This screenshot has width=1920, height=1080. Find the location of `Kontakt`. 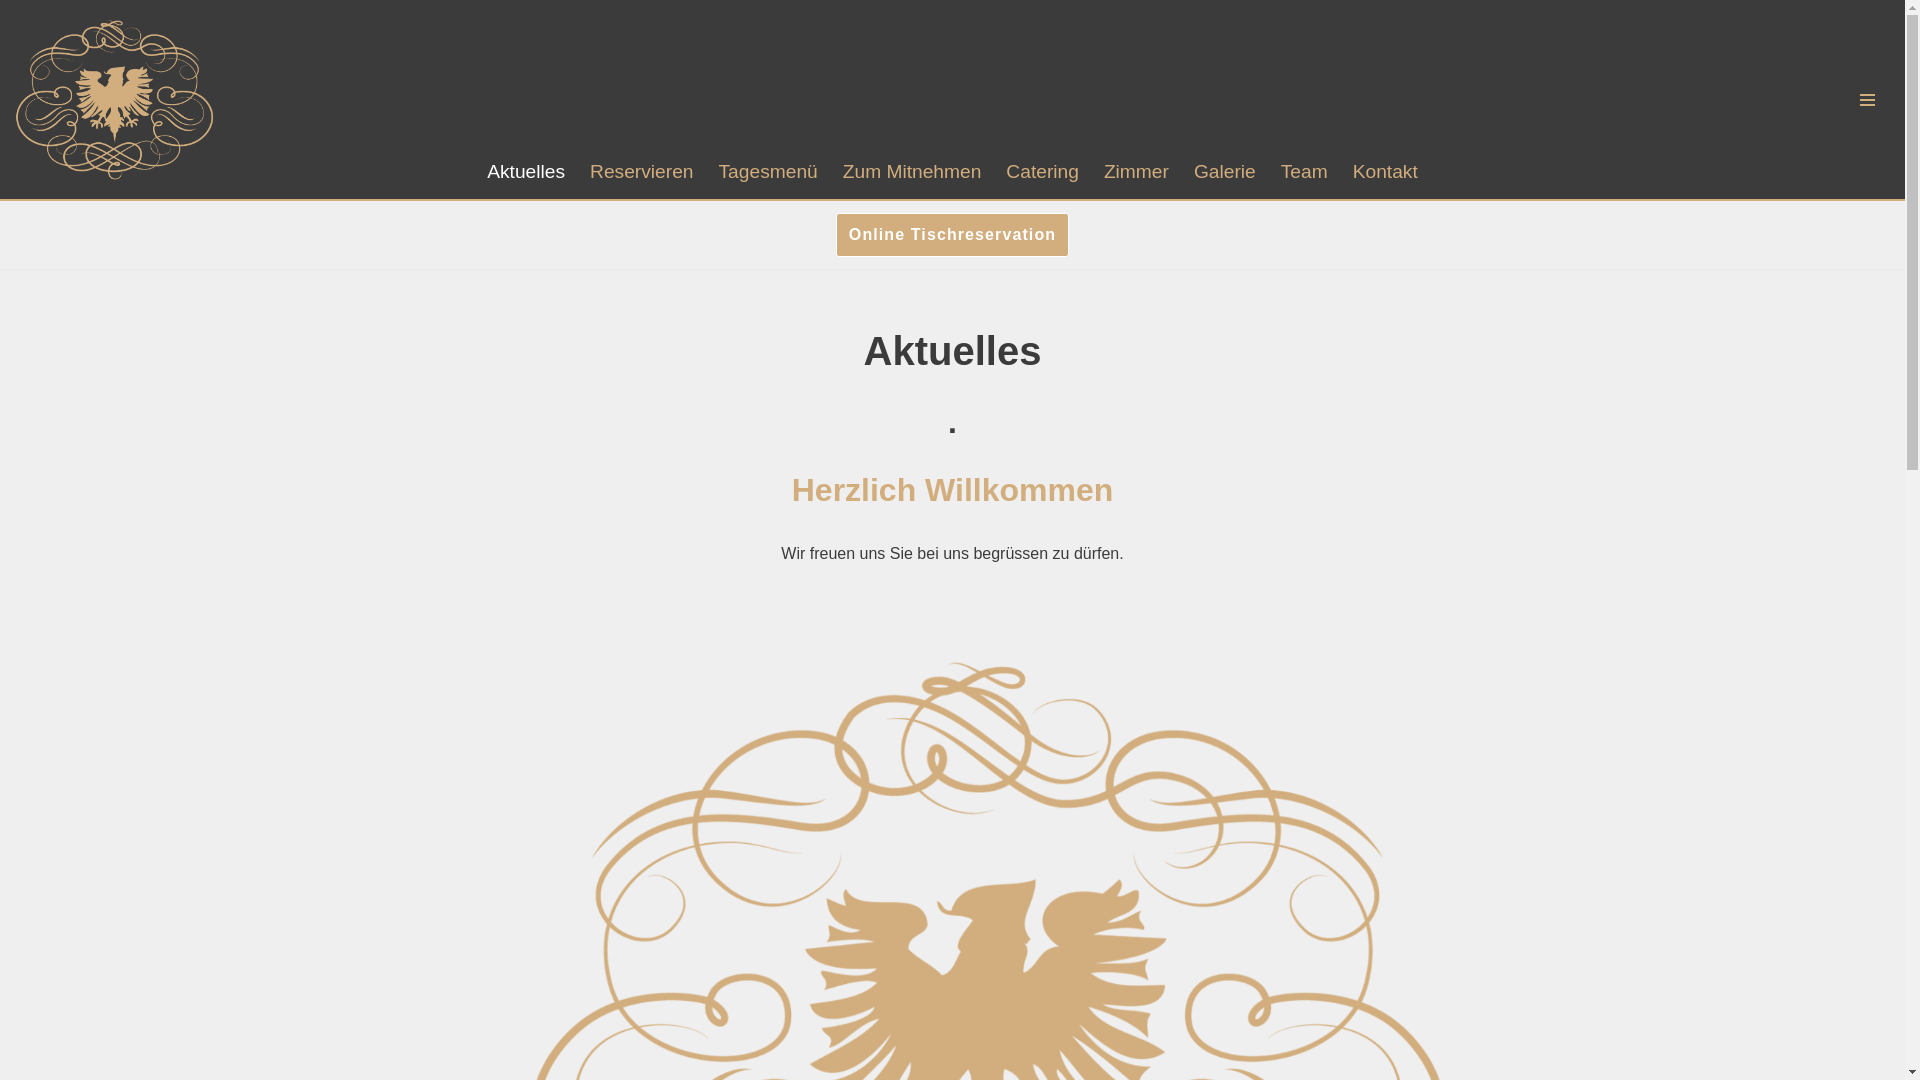

Kontakt is located at coordinates (1386, 172).